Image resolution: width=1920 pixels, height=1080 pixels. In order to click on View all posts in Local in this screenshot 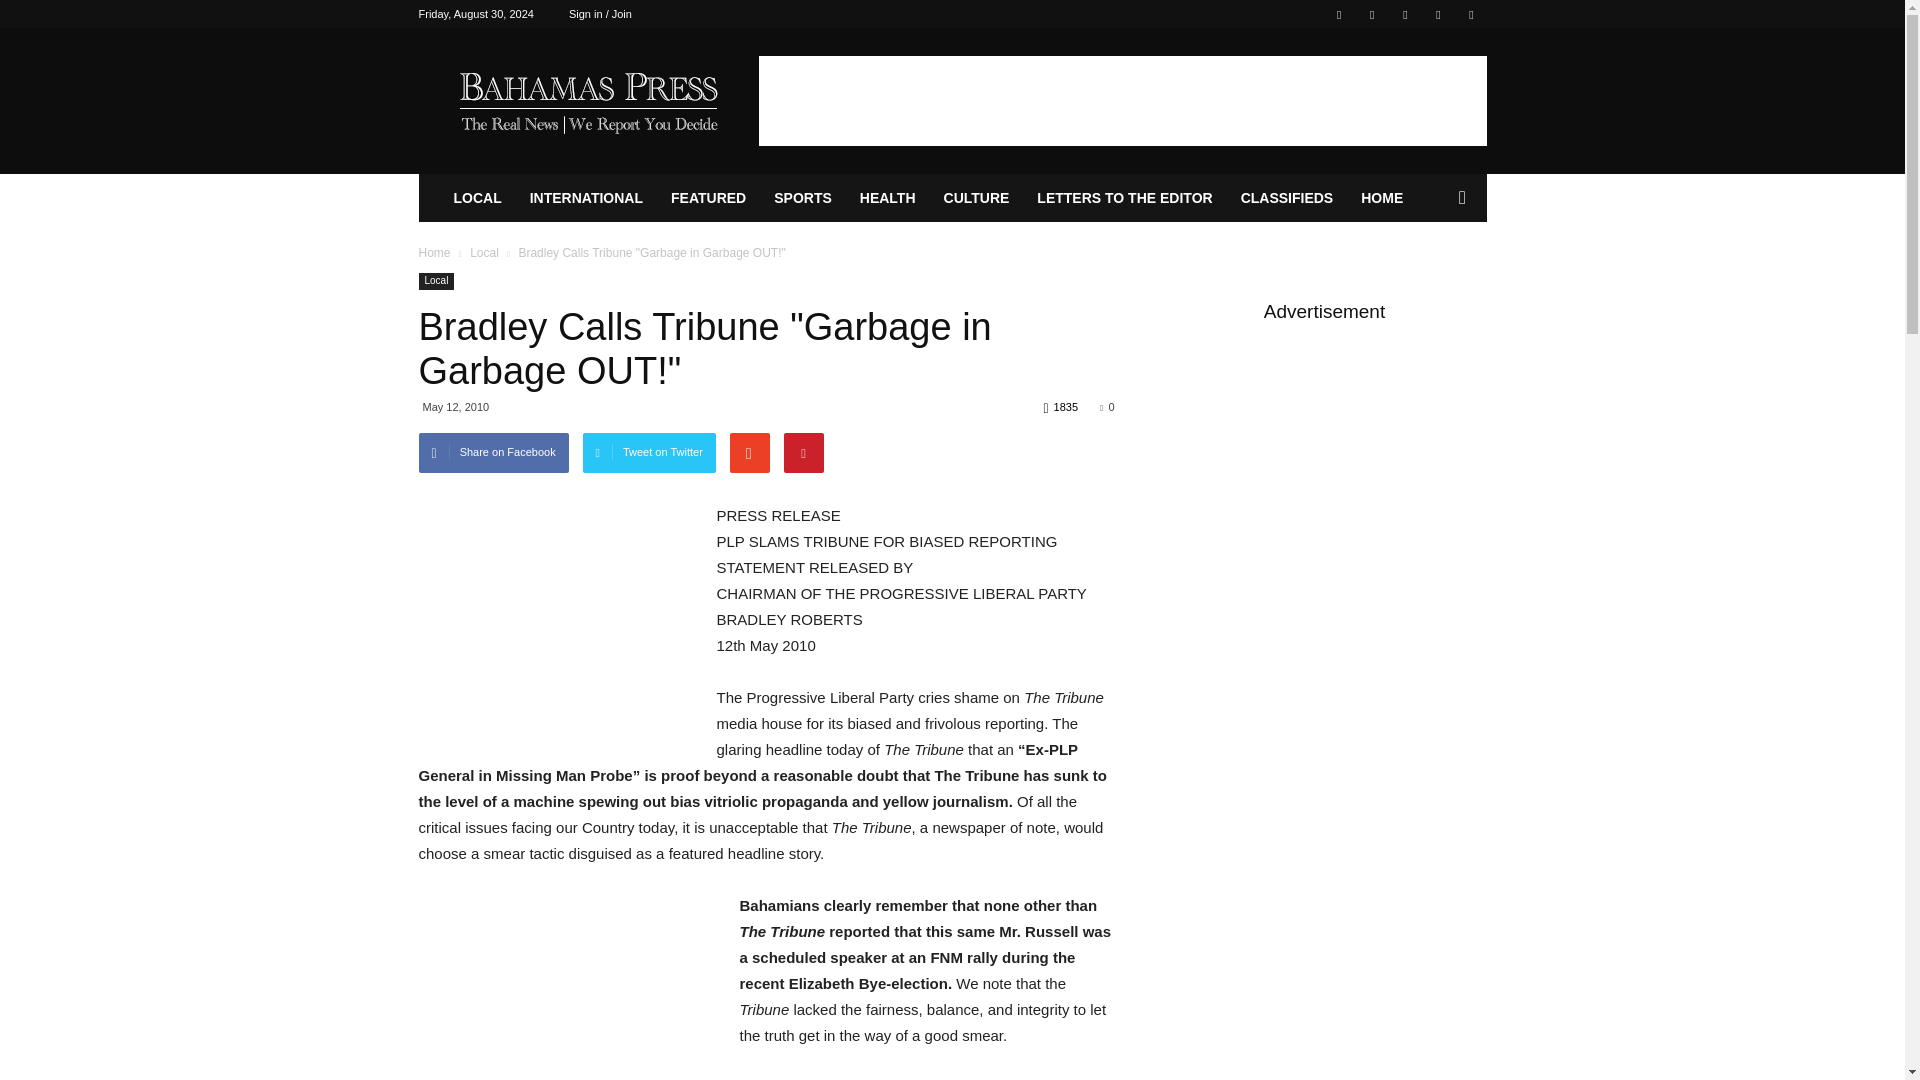, I will do `click(484, 253)`.